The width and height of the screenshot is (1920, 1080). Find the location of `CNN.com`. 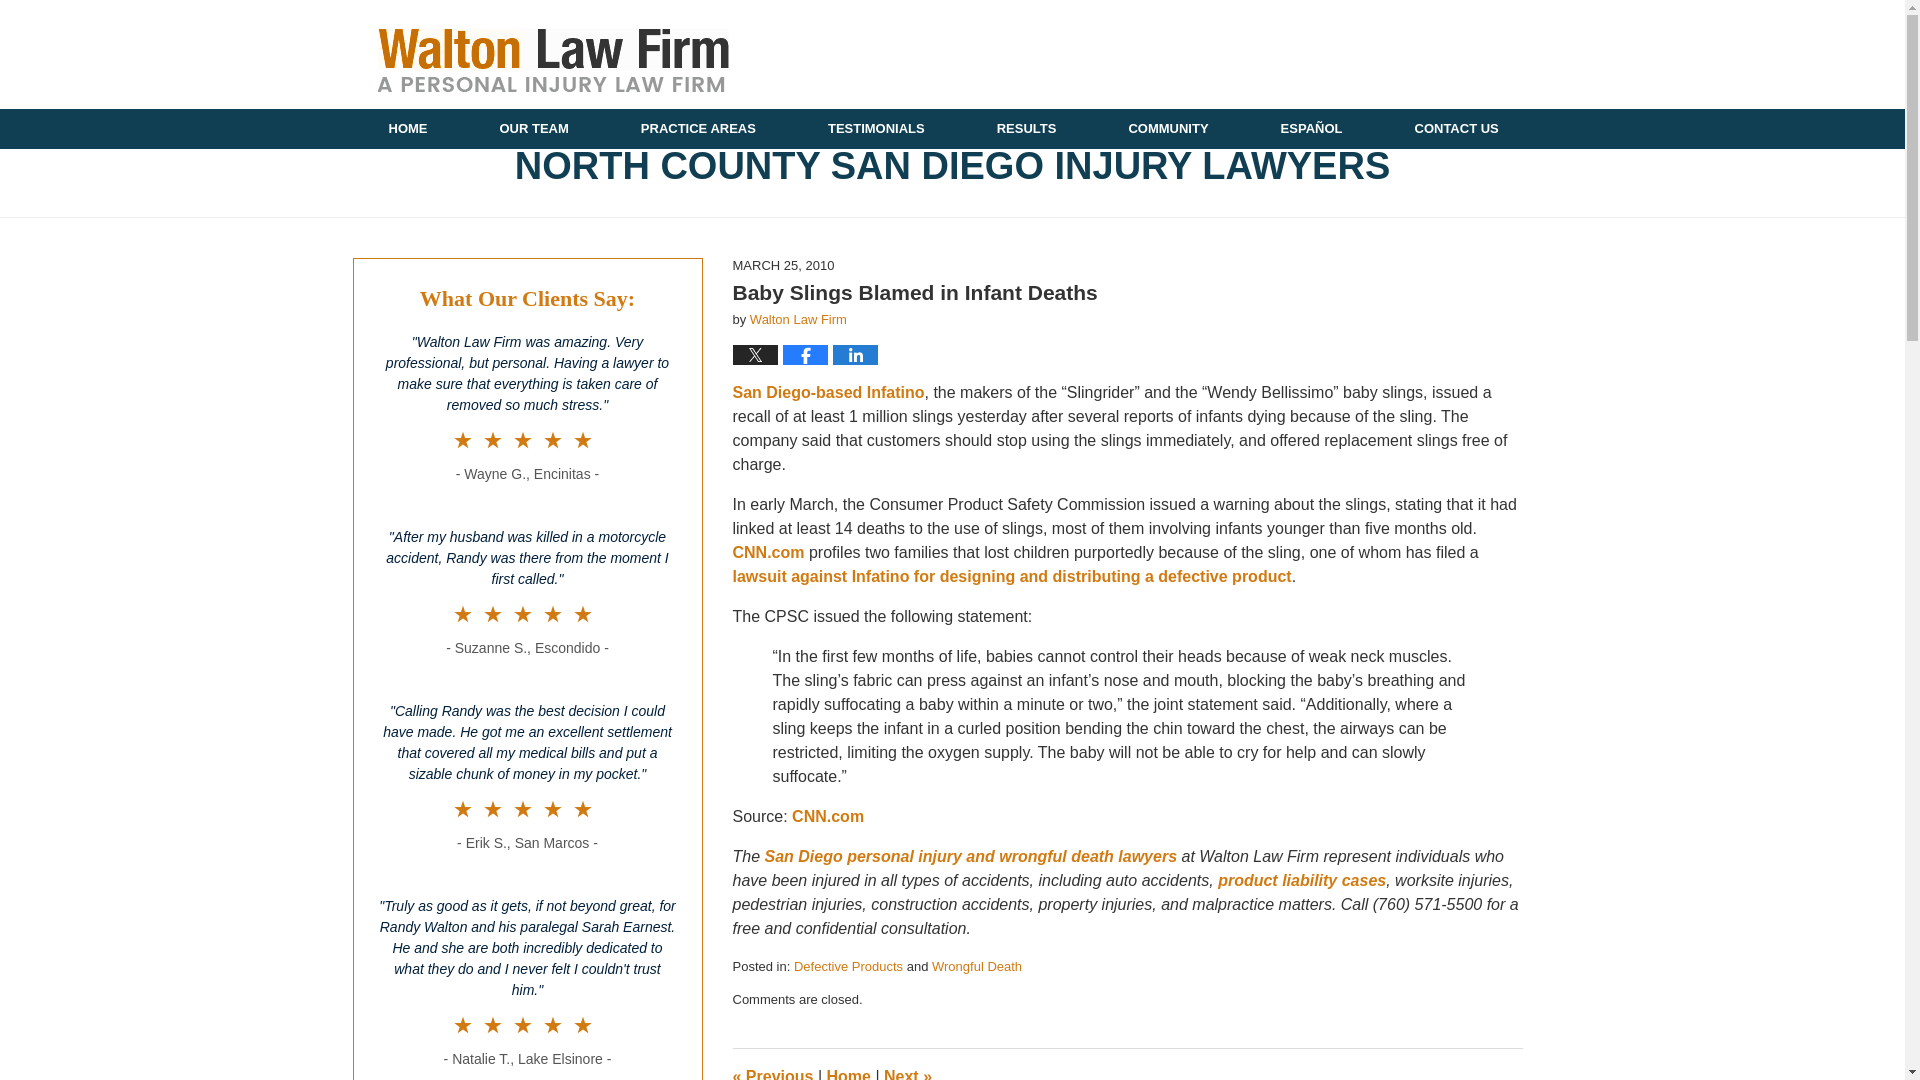

CNN.com is located at coordinates (770, 552).